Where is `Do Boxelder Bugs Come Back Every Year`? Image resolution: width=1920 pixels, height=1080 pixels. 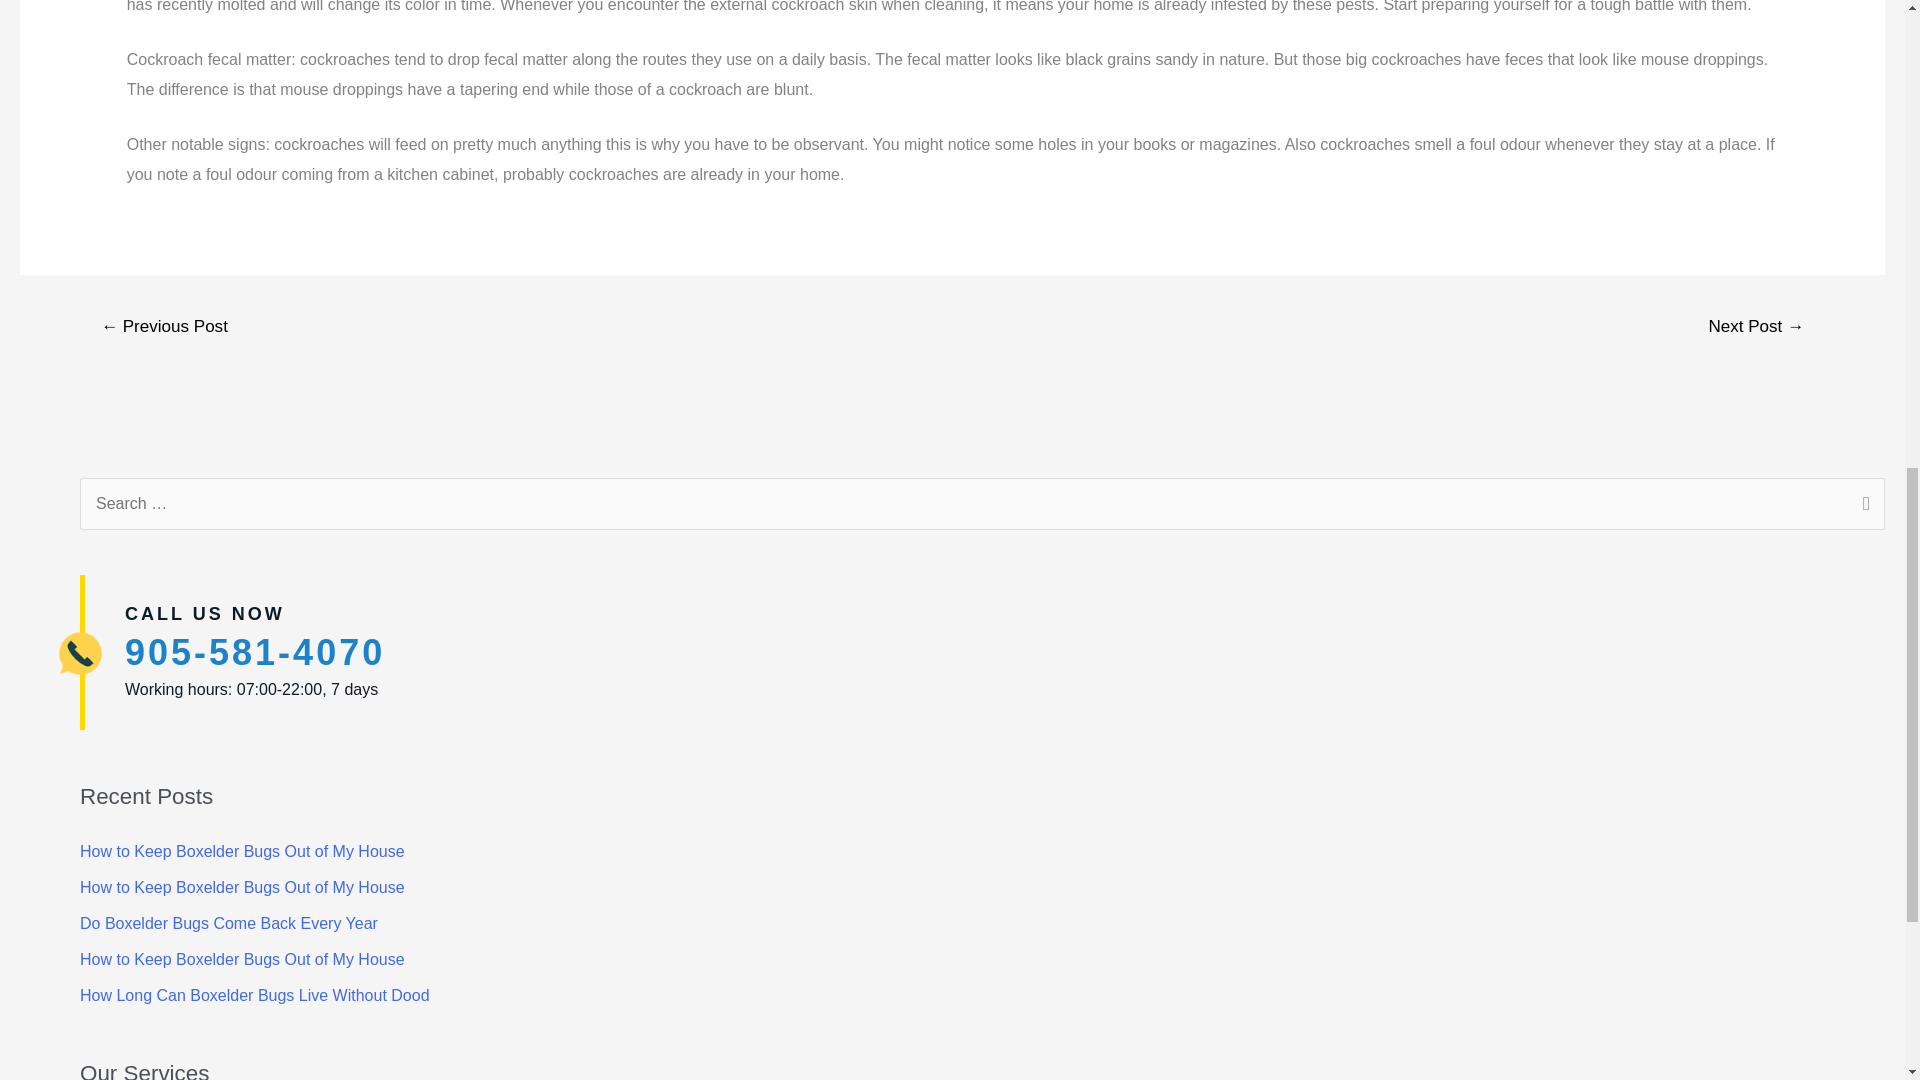
Do Boxelder Bugs Come Back Every Year is located at coordinates (229, 923).